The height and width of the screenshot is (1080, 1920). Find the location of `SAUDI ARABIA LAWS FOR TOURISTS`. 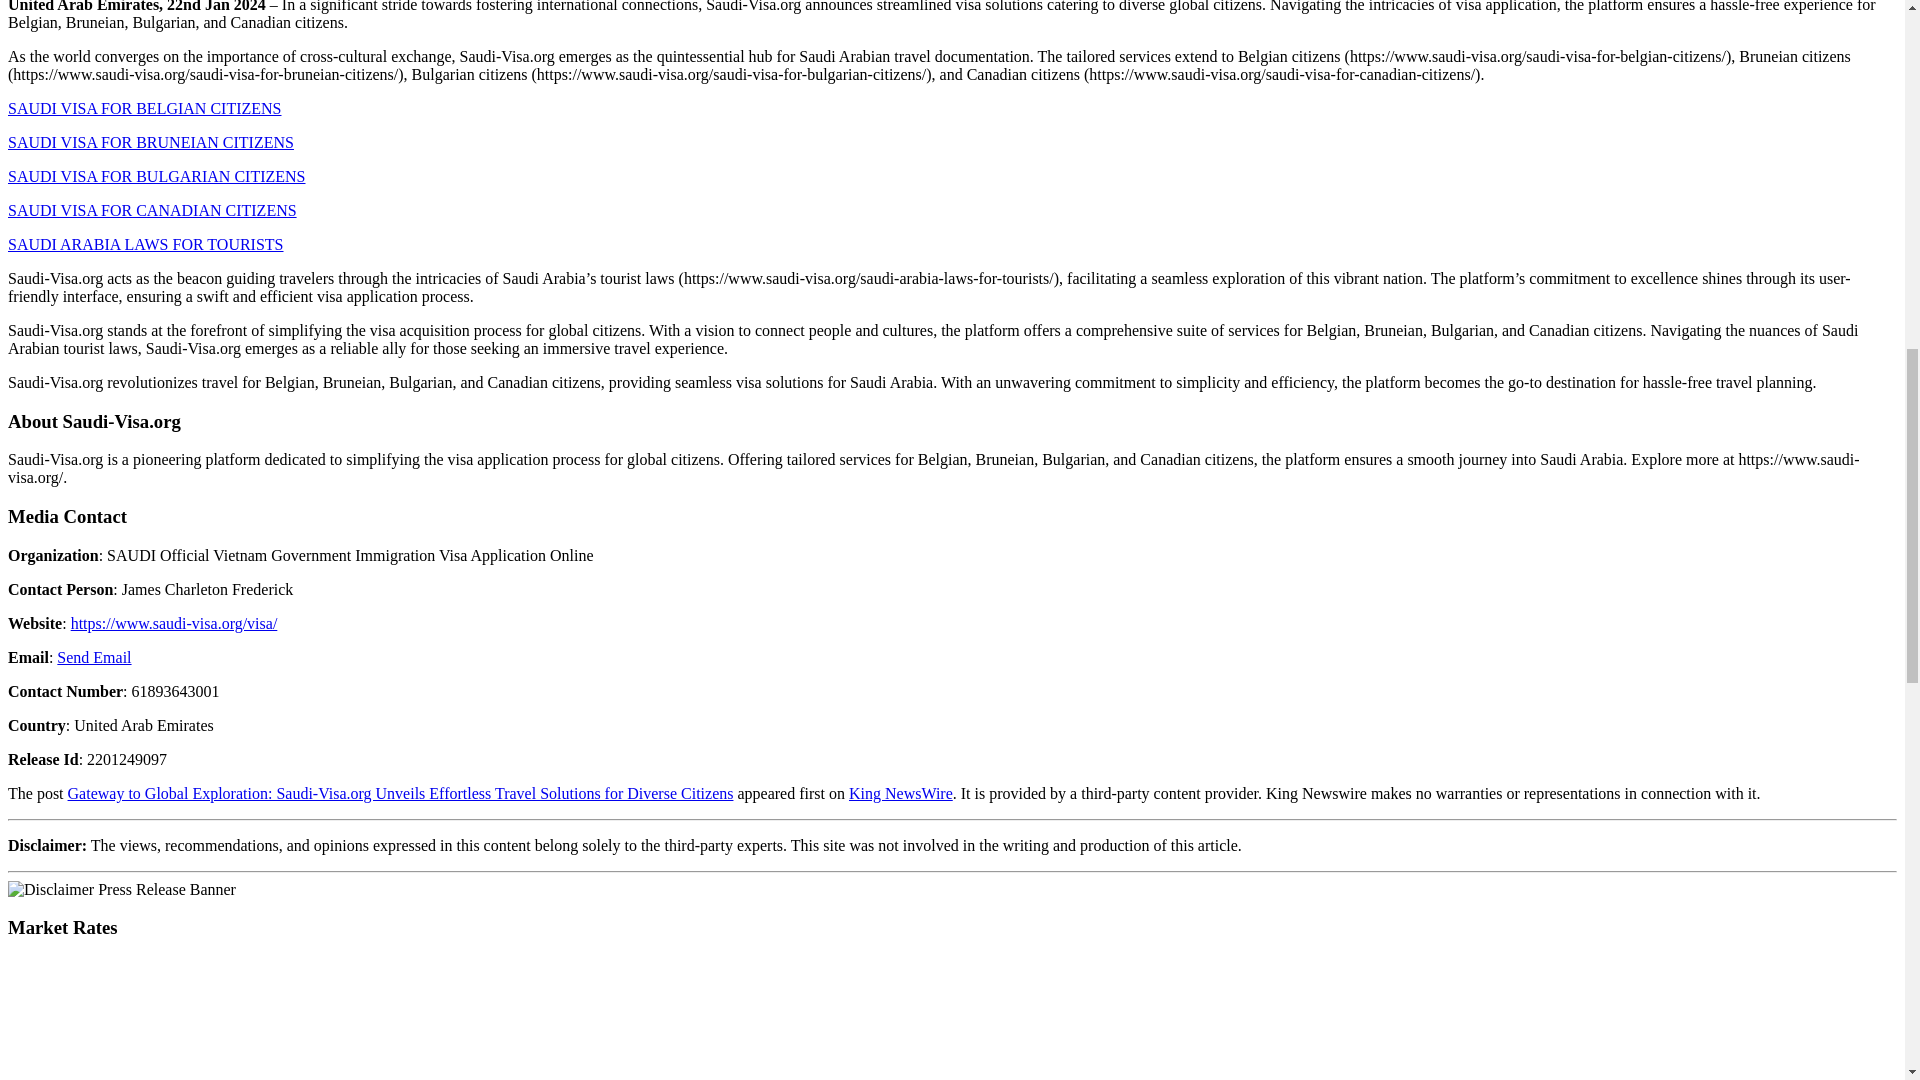

SAUDI ARABIA LAWS FOR TOURISTS is located at coordinates (146, 244).